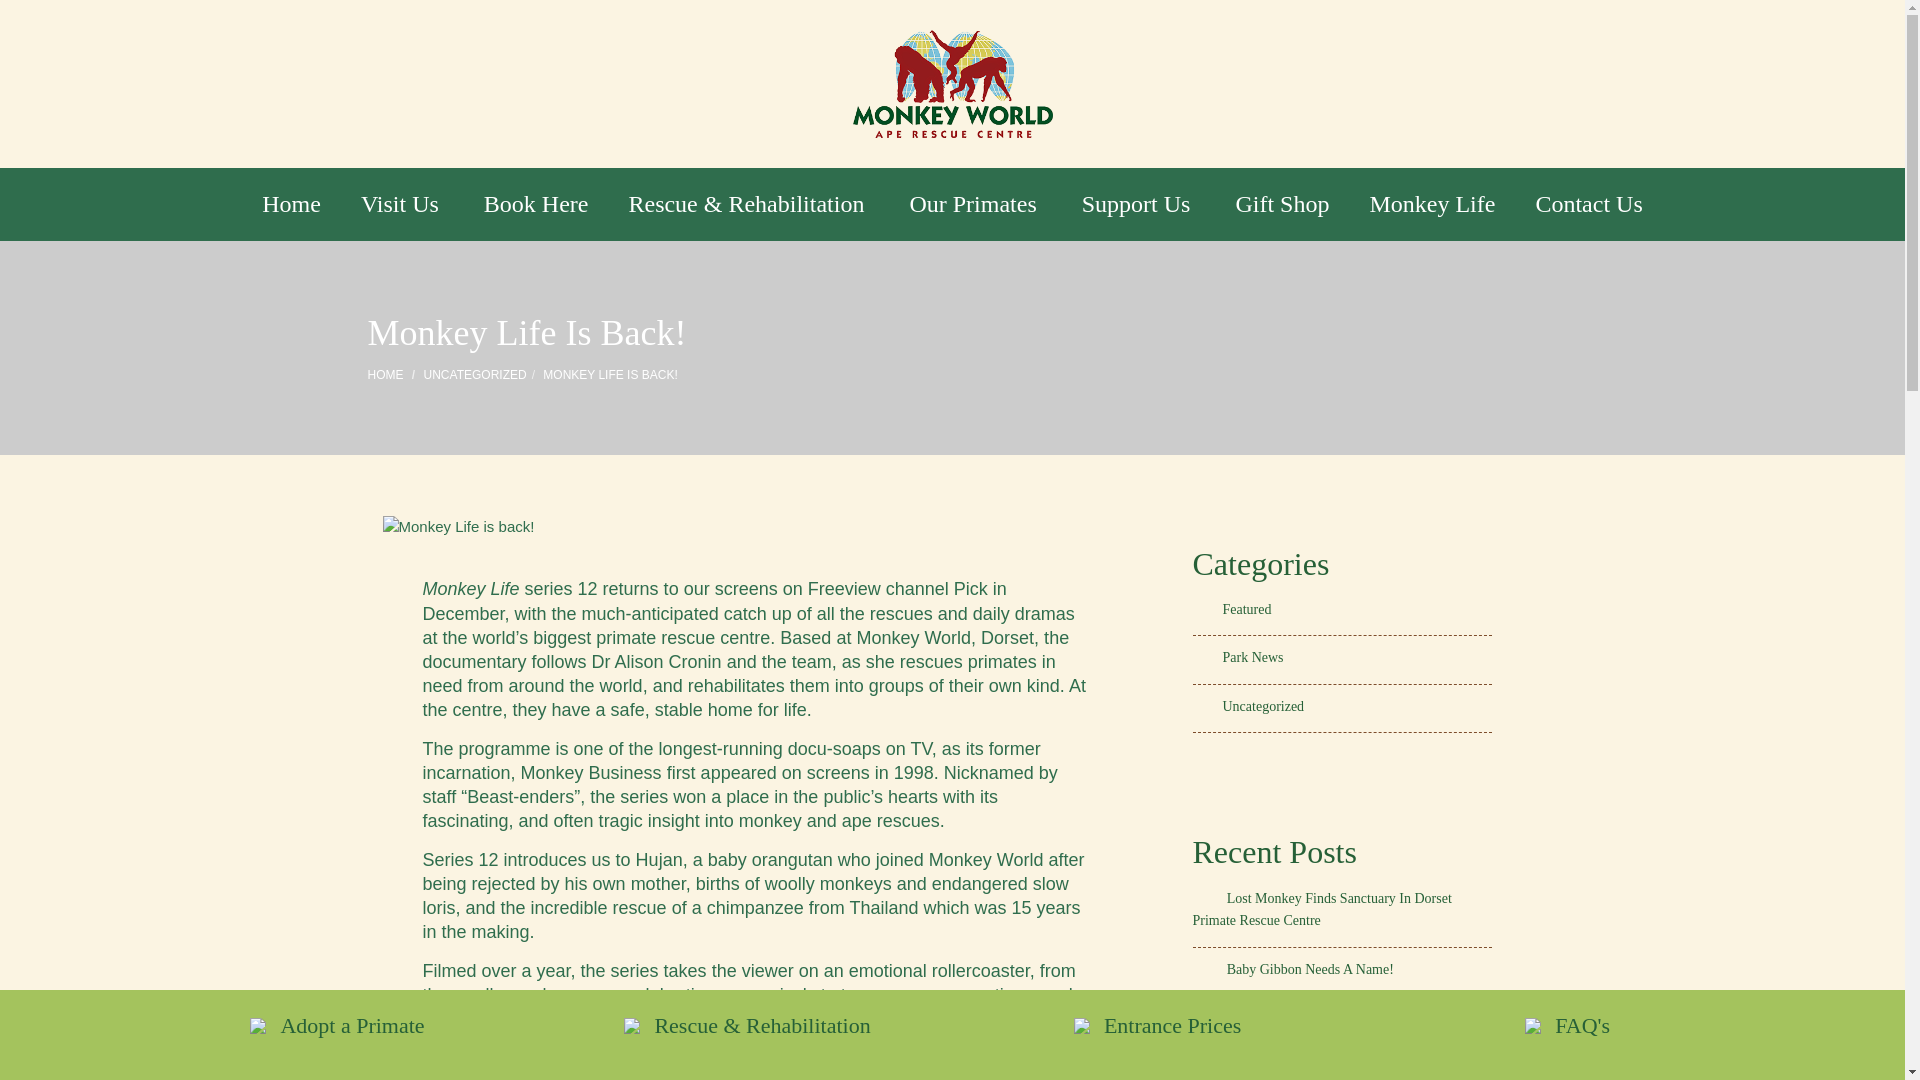 This screenshot has height=1080, width=1920. I want to click on Home, so click(291, 204).